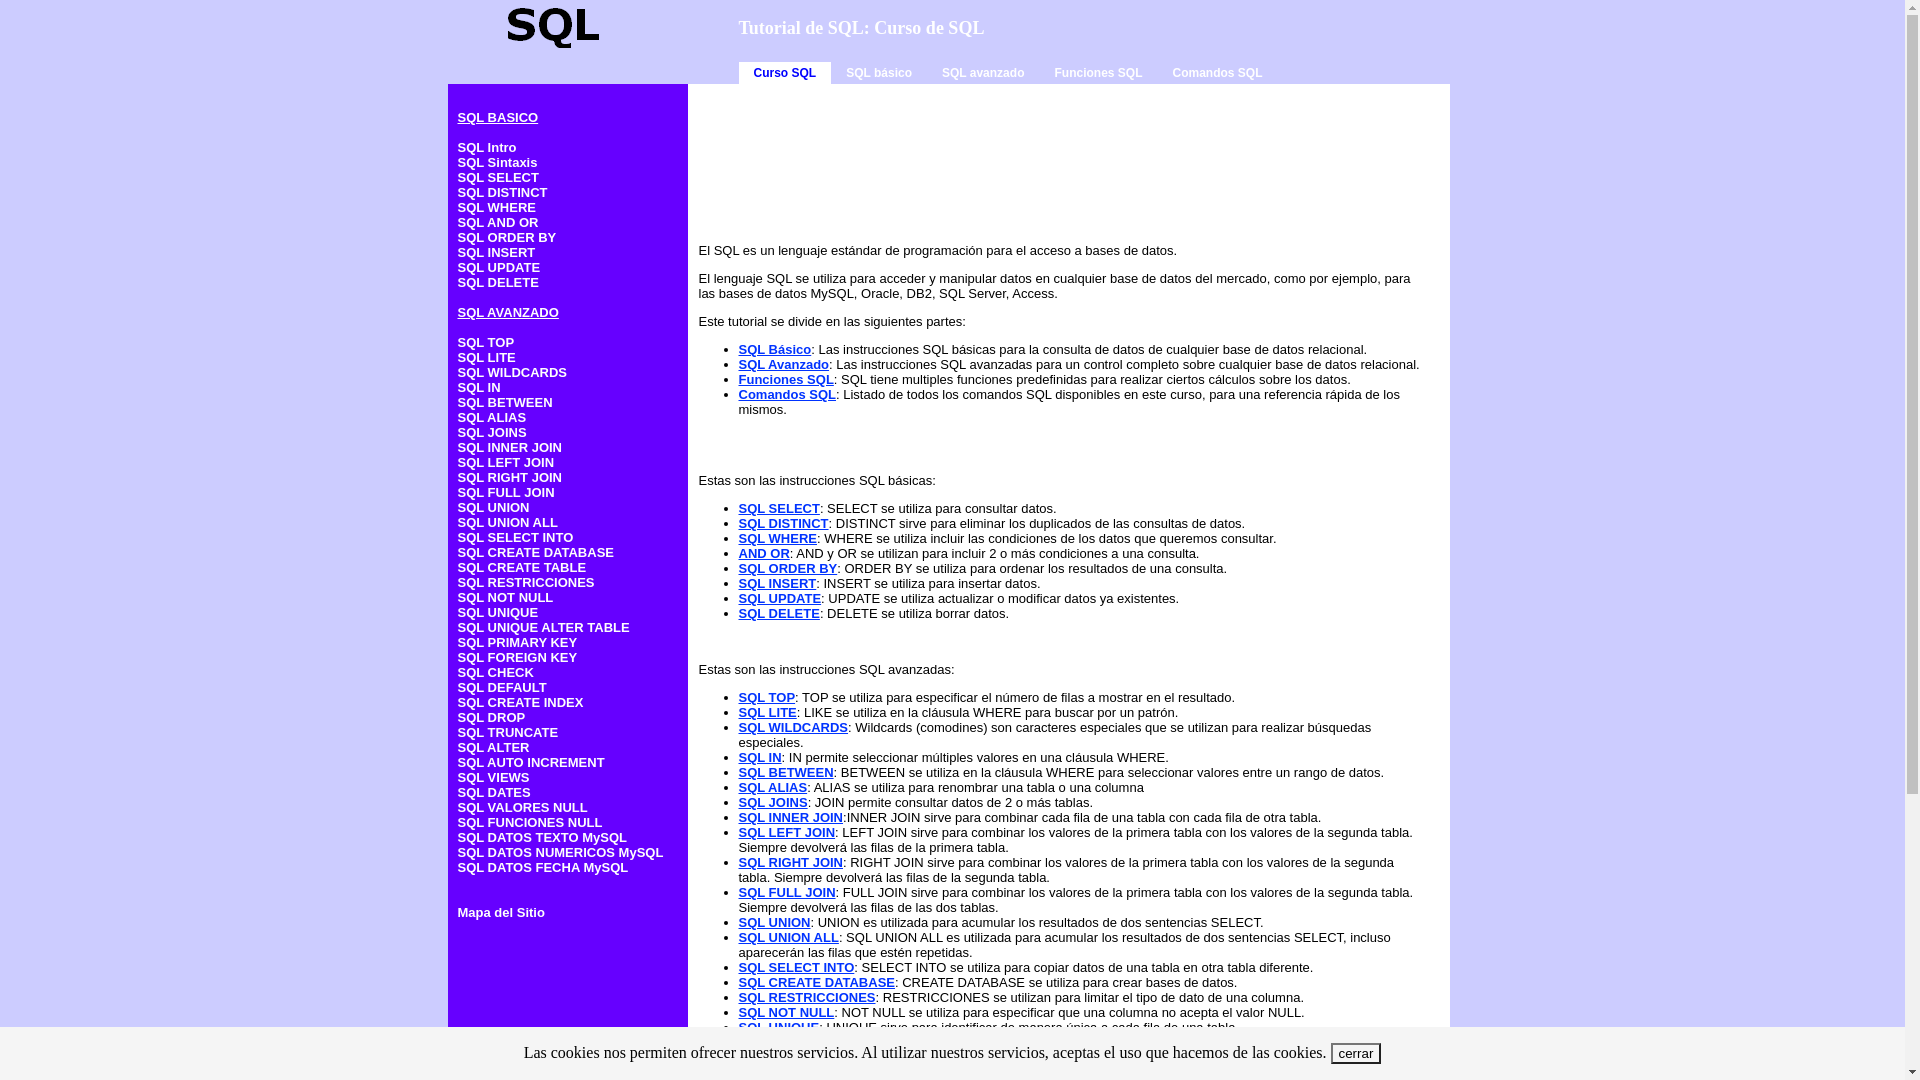 This screenshot has height=1080, width=1920. What do you see at coordinates (786, 1012) in the screenshot?
I see `SQL NOT NULL` at bounding box center [786, 1012].